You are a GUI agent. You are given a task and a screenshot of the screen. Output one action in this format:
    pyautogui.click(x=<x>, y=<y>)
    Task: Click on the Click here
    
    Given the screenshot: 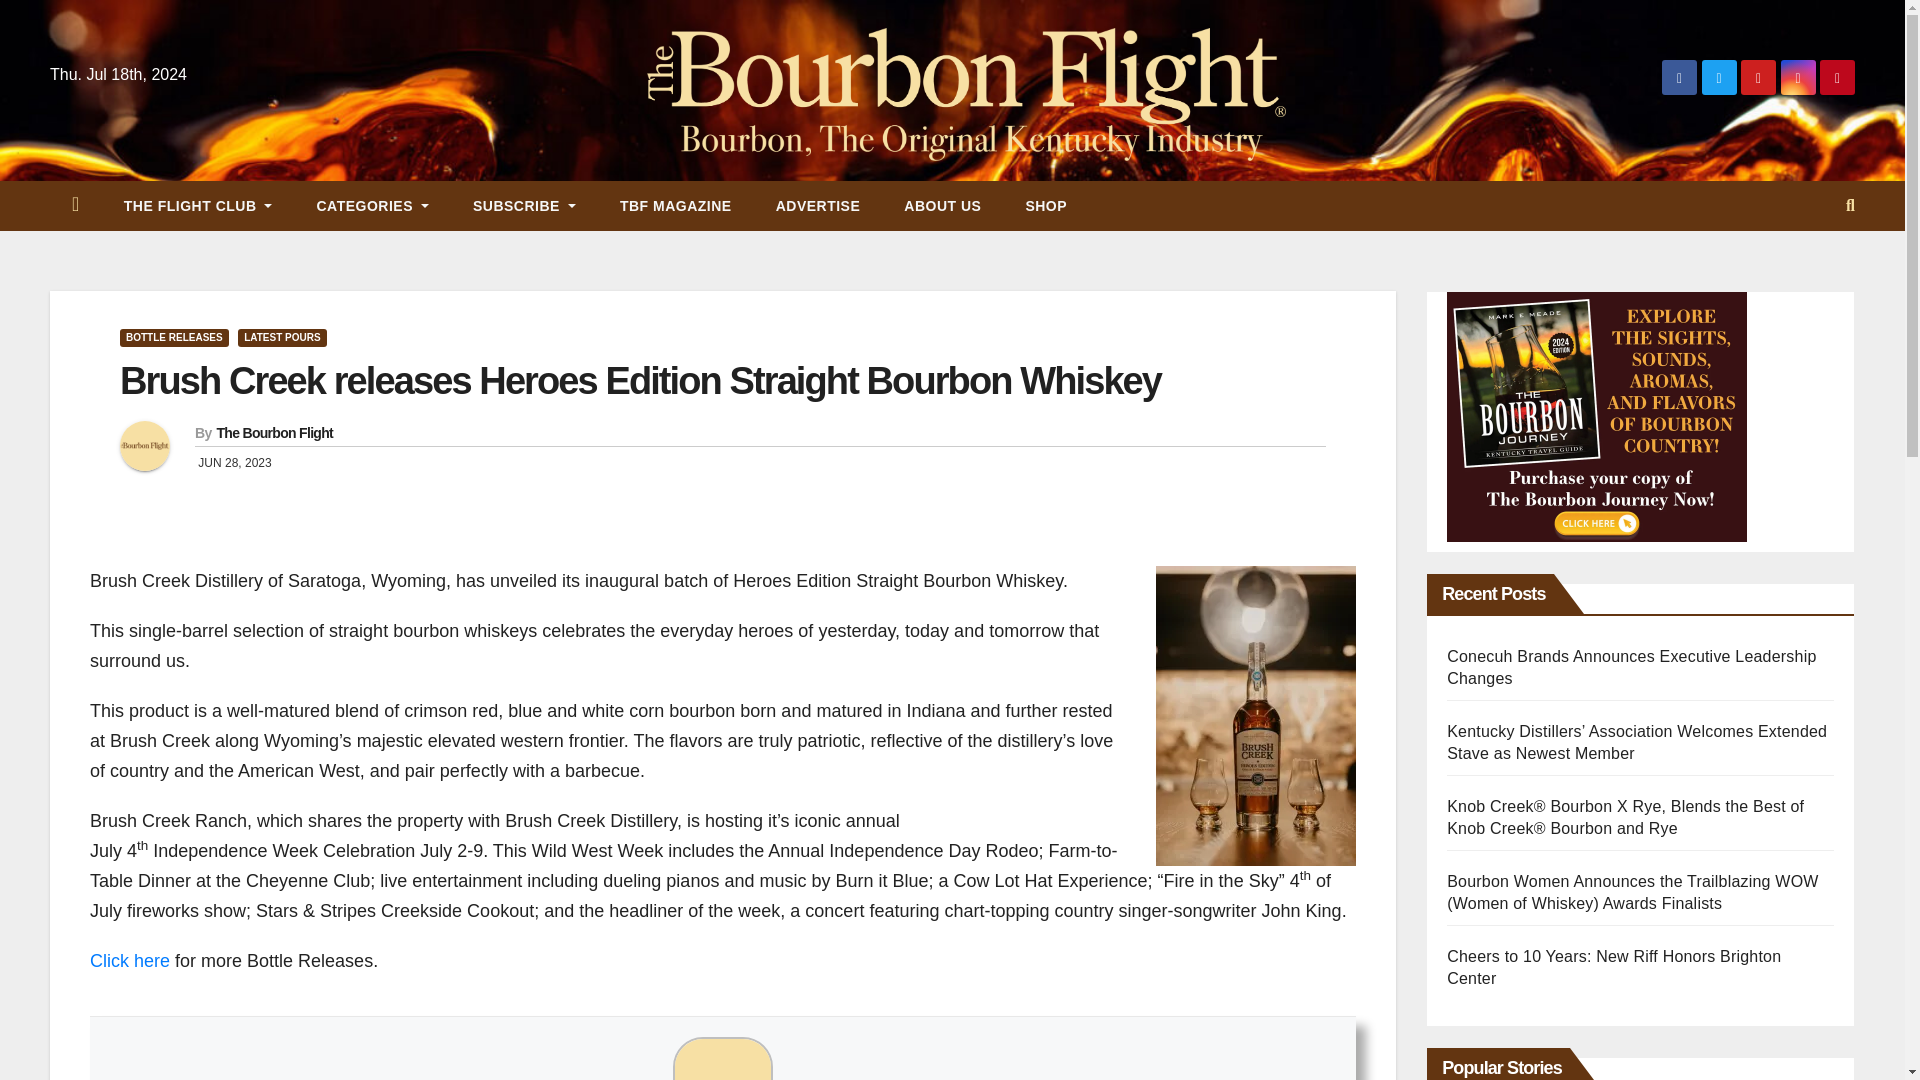 What is the action you would take?
    pyautogui.click(x=130, y=960)
    